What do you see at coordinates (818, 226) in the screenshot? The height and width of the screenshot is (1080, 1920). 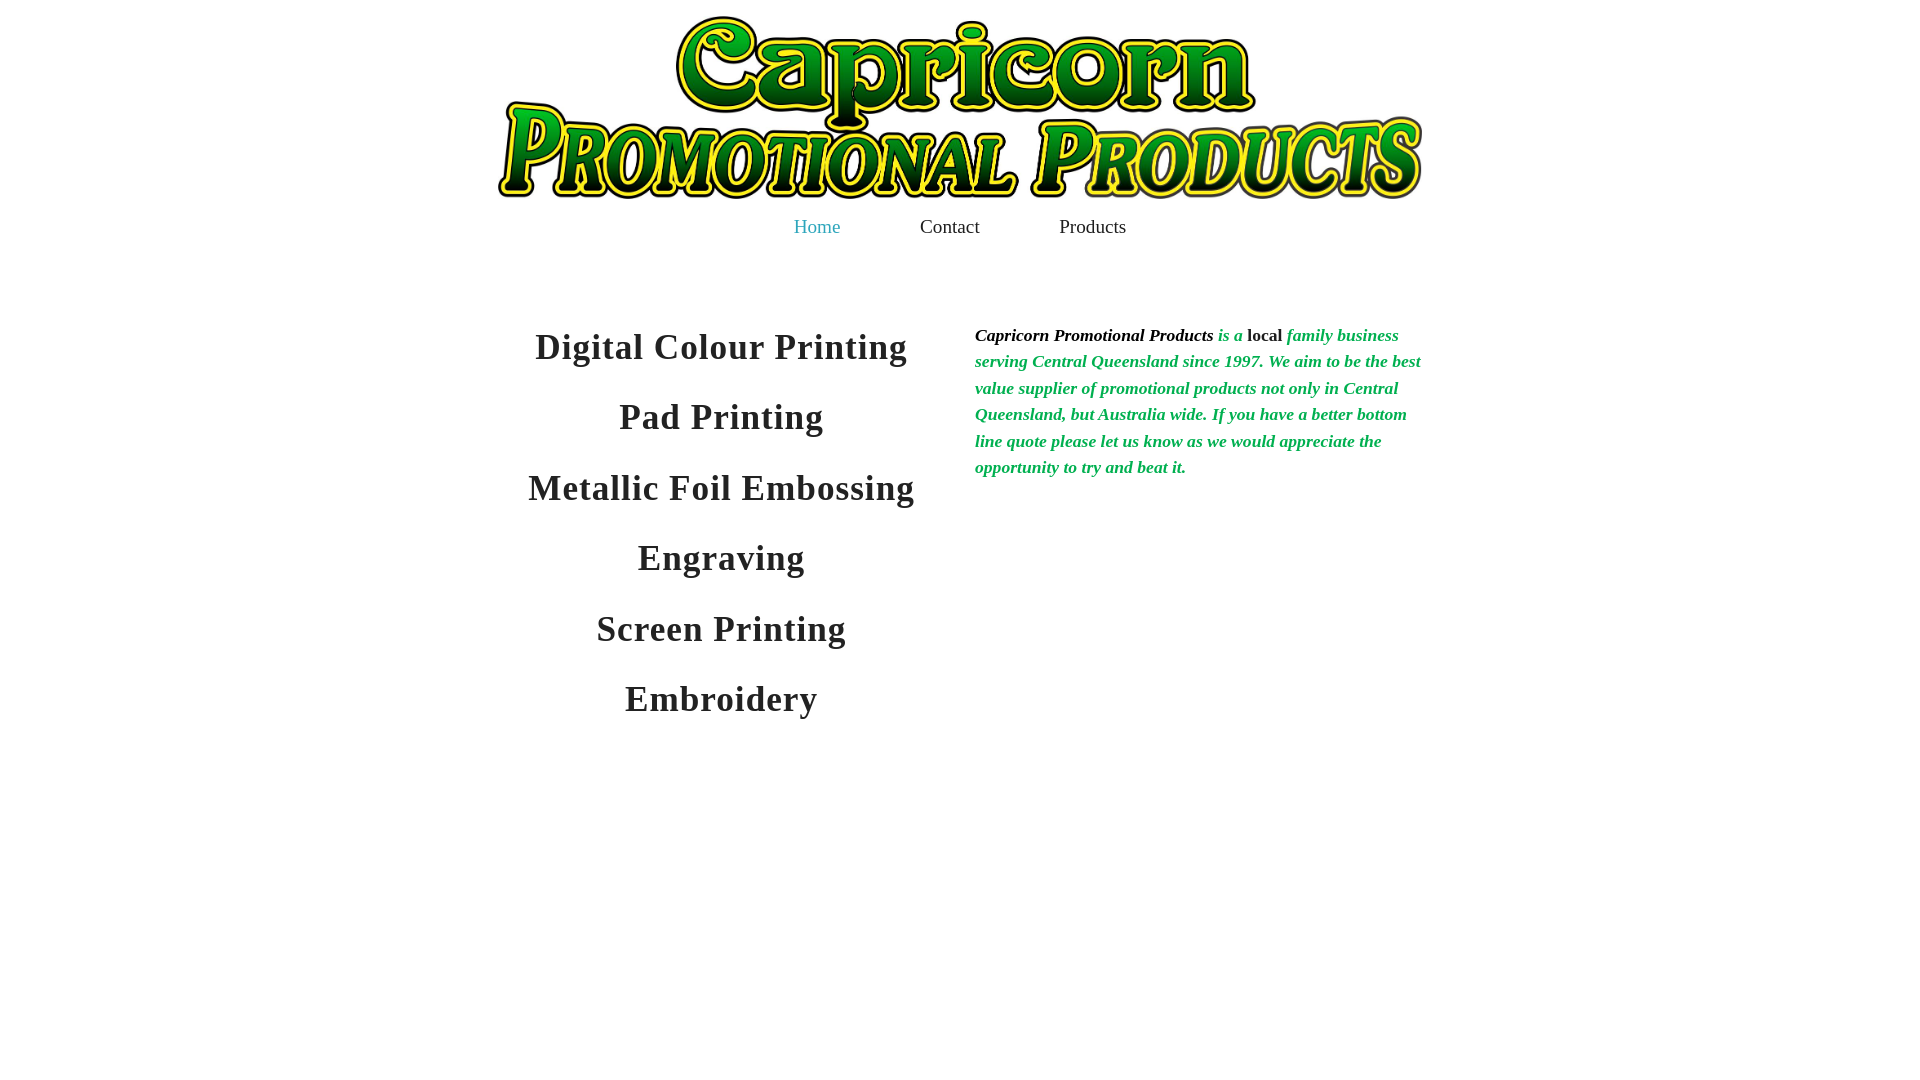 I see `Home` at bounding box center [818, 226].